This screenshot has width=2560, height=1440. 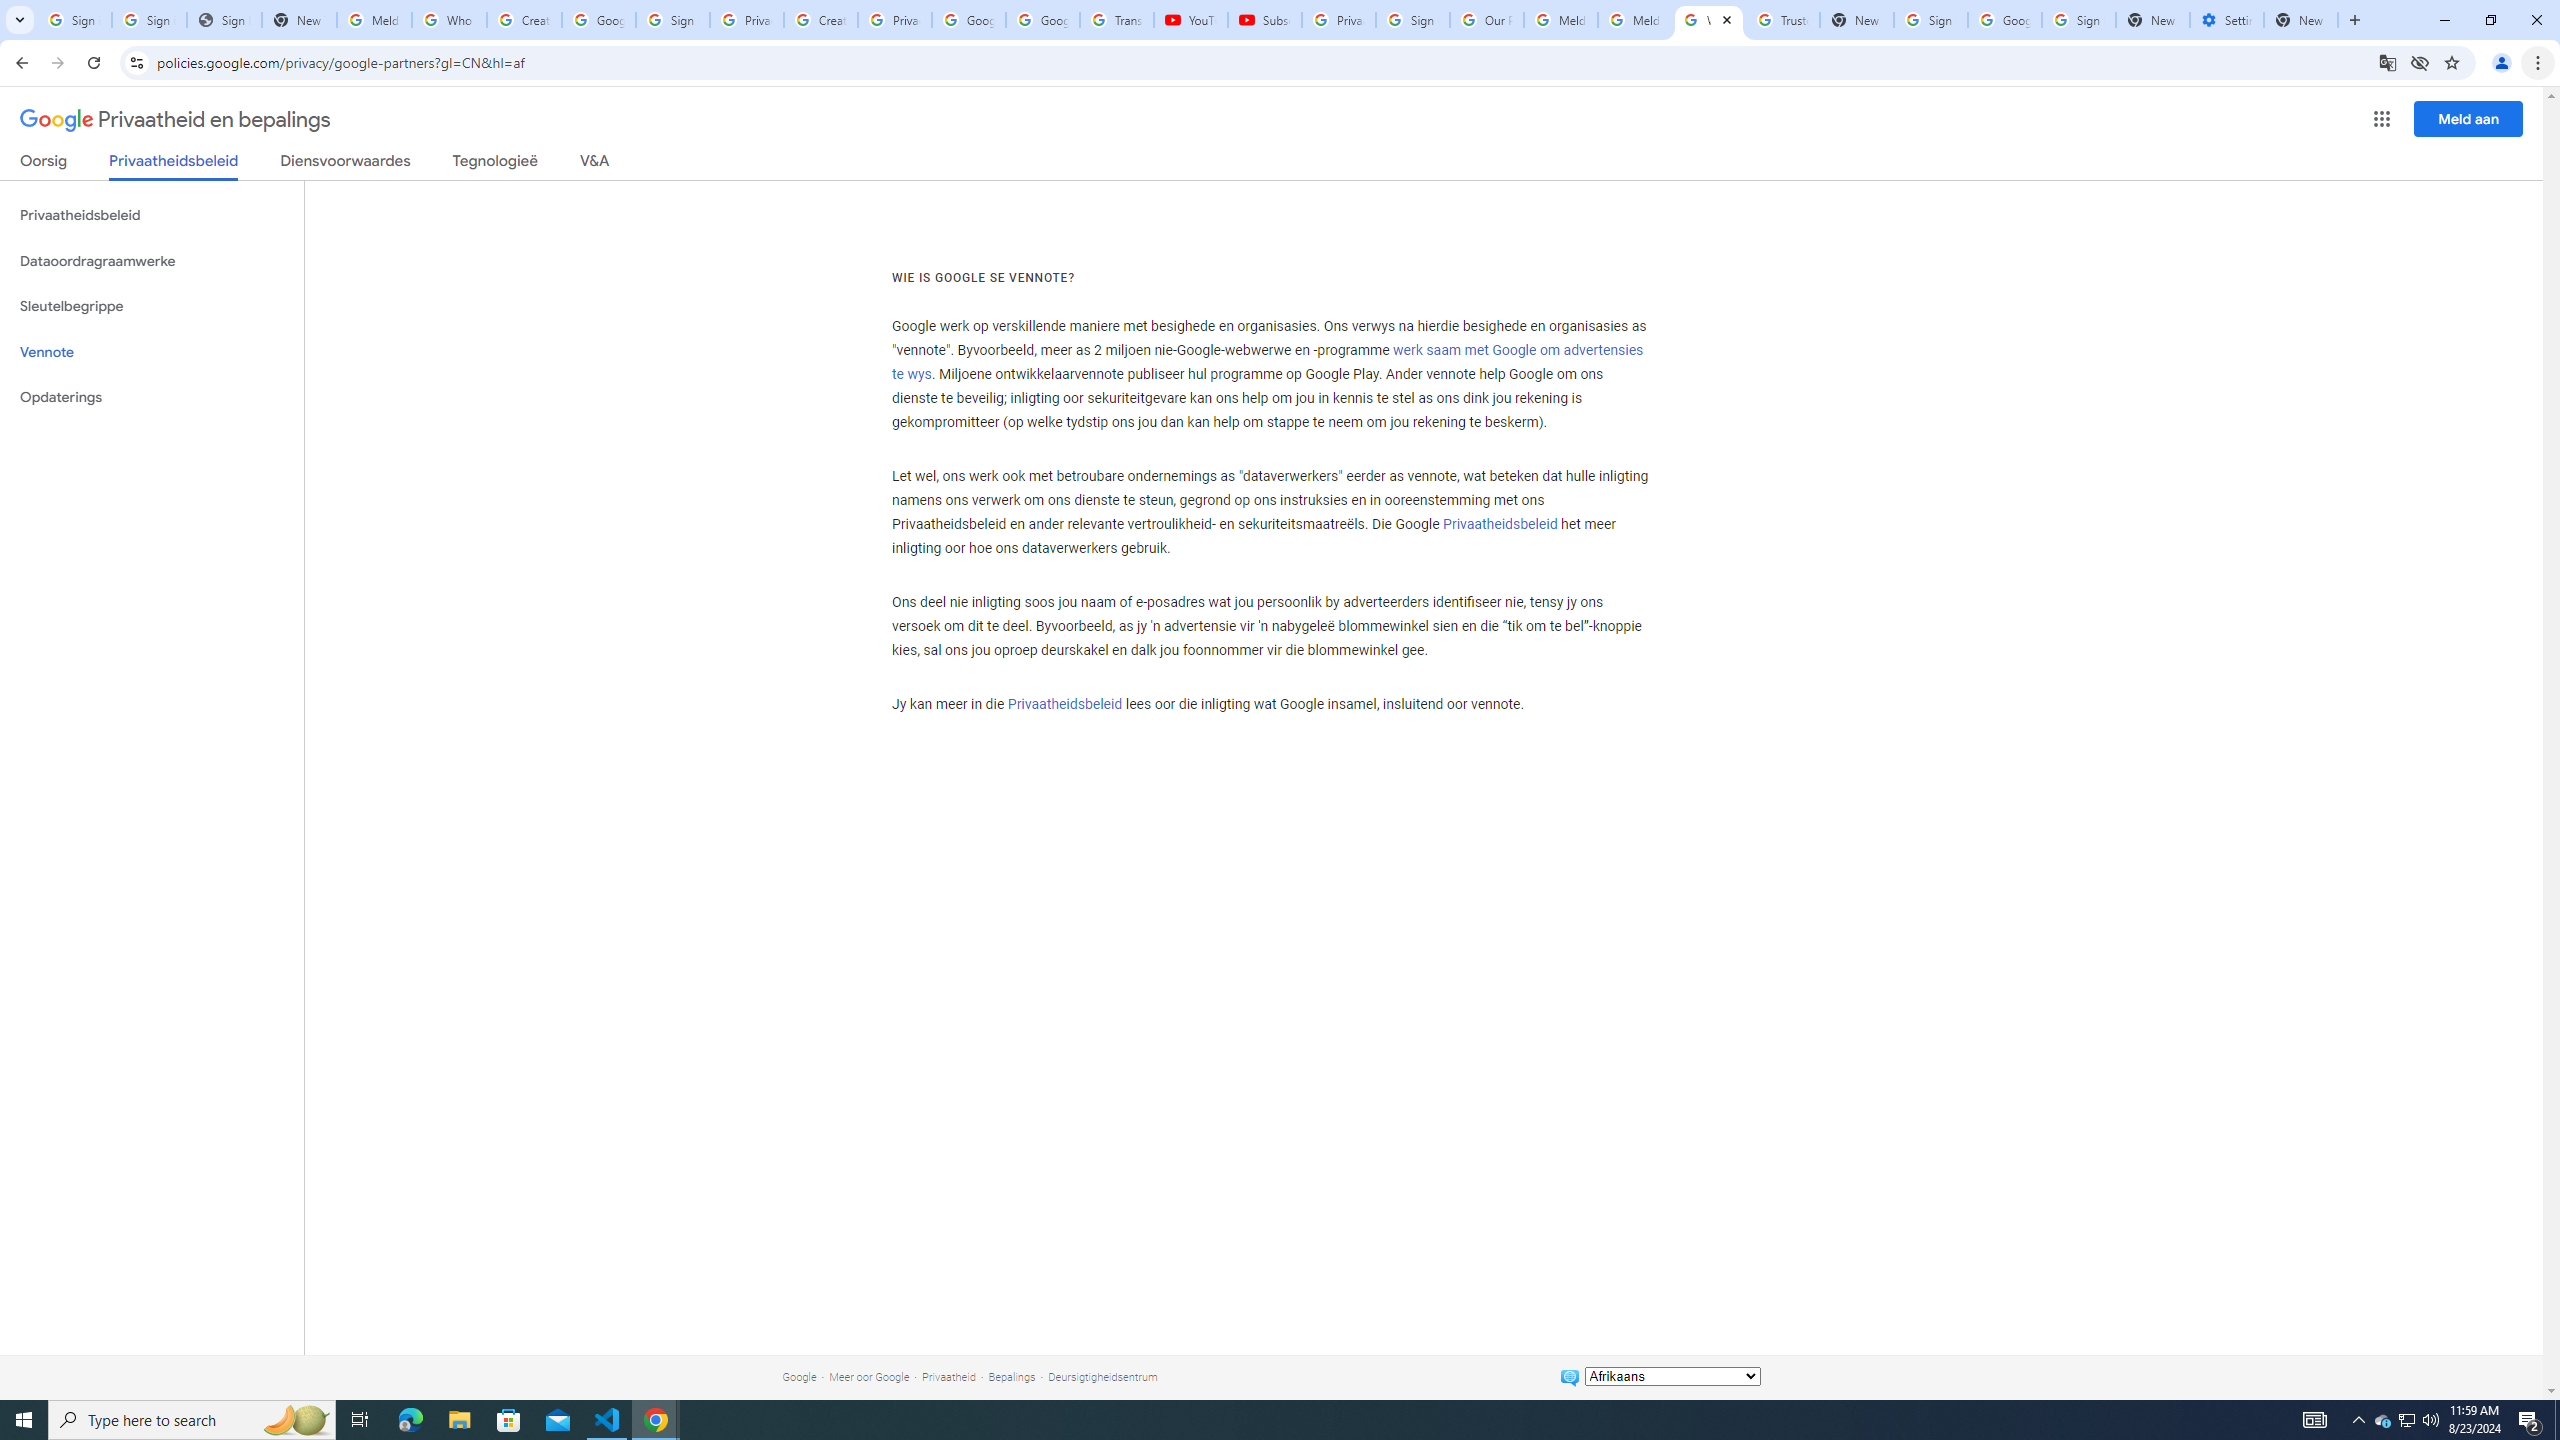 I want to click on Google, so click(x=798, y=1376).